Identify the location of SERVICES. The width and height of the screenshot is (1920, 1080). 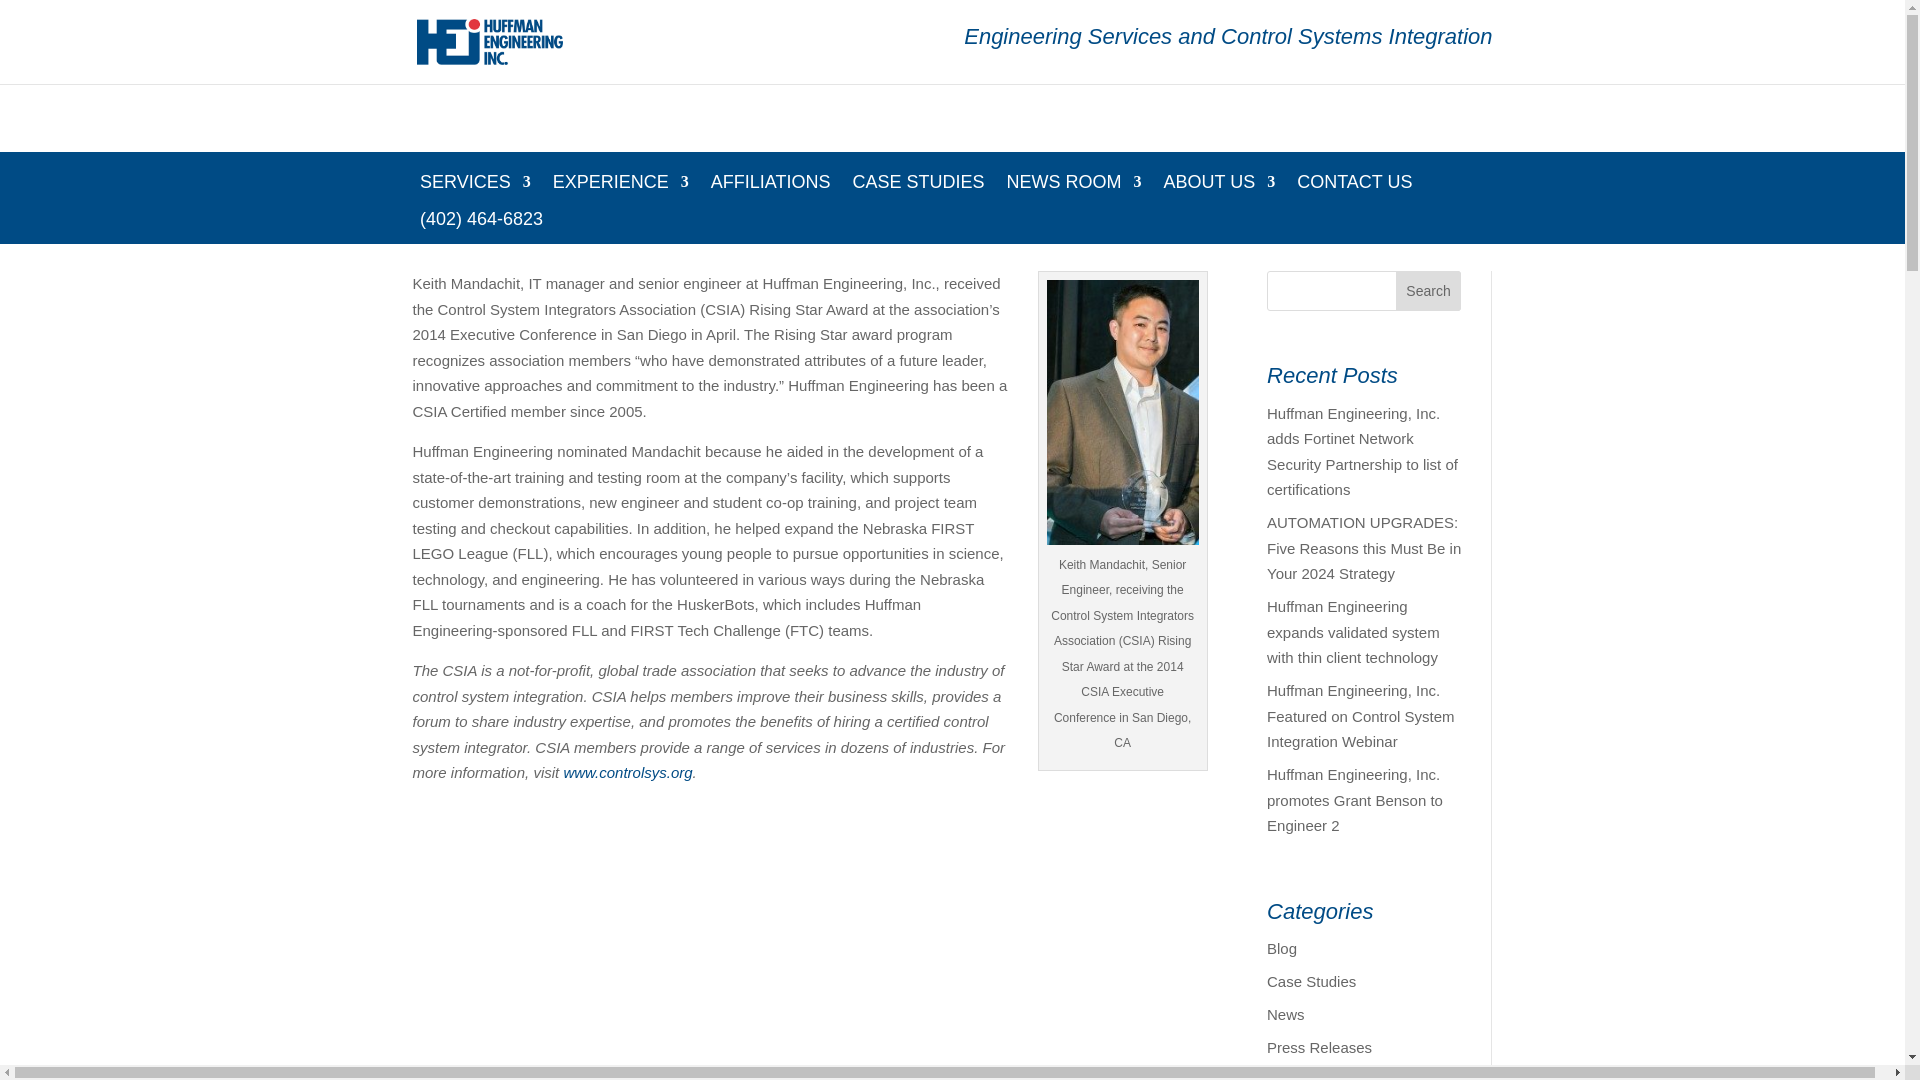
(476, 190).